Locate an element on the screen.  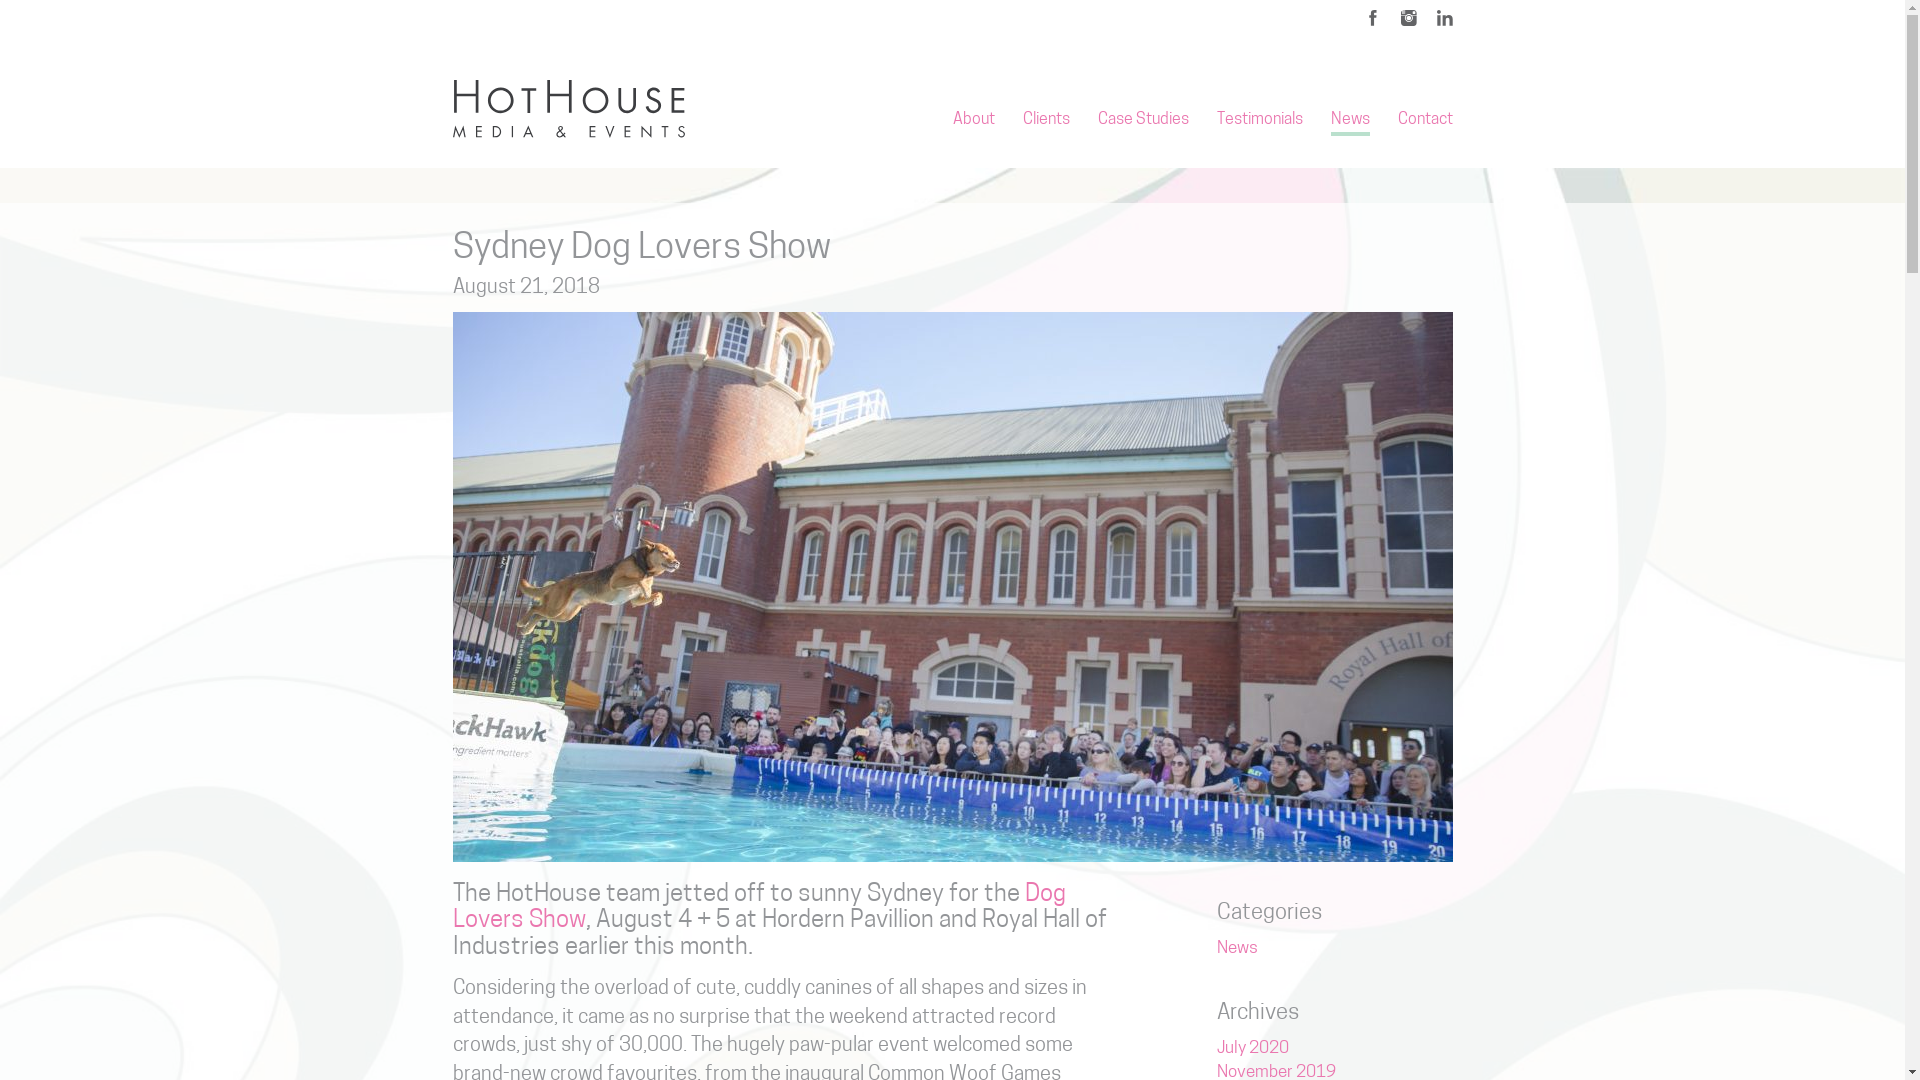
Contact is located at coordinates (1426, 120).